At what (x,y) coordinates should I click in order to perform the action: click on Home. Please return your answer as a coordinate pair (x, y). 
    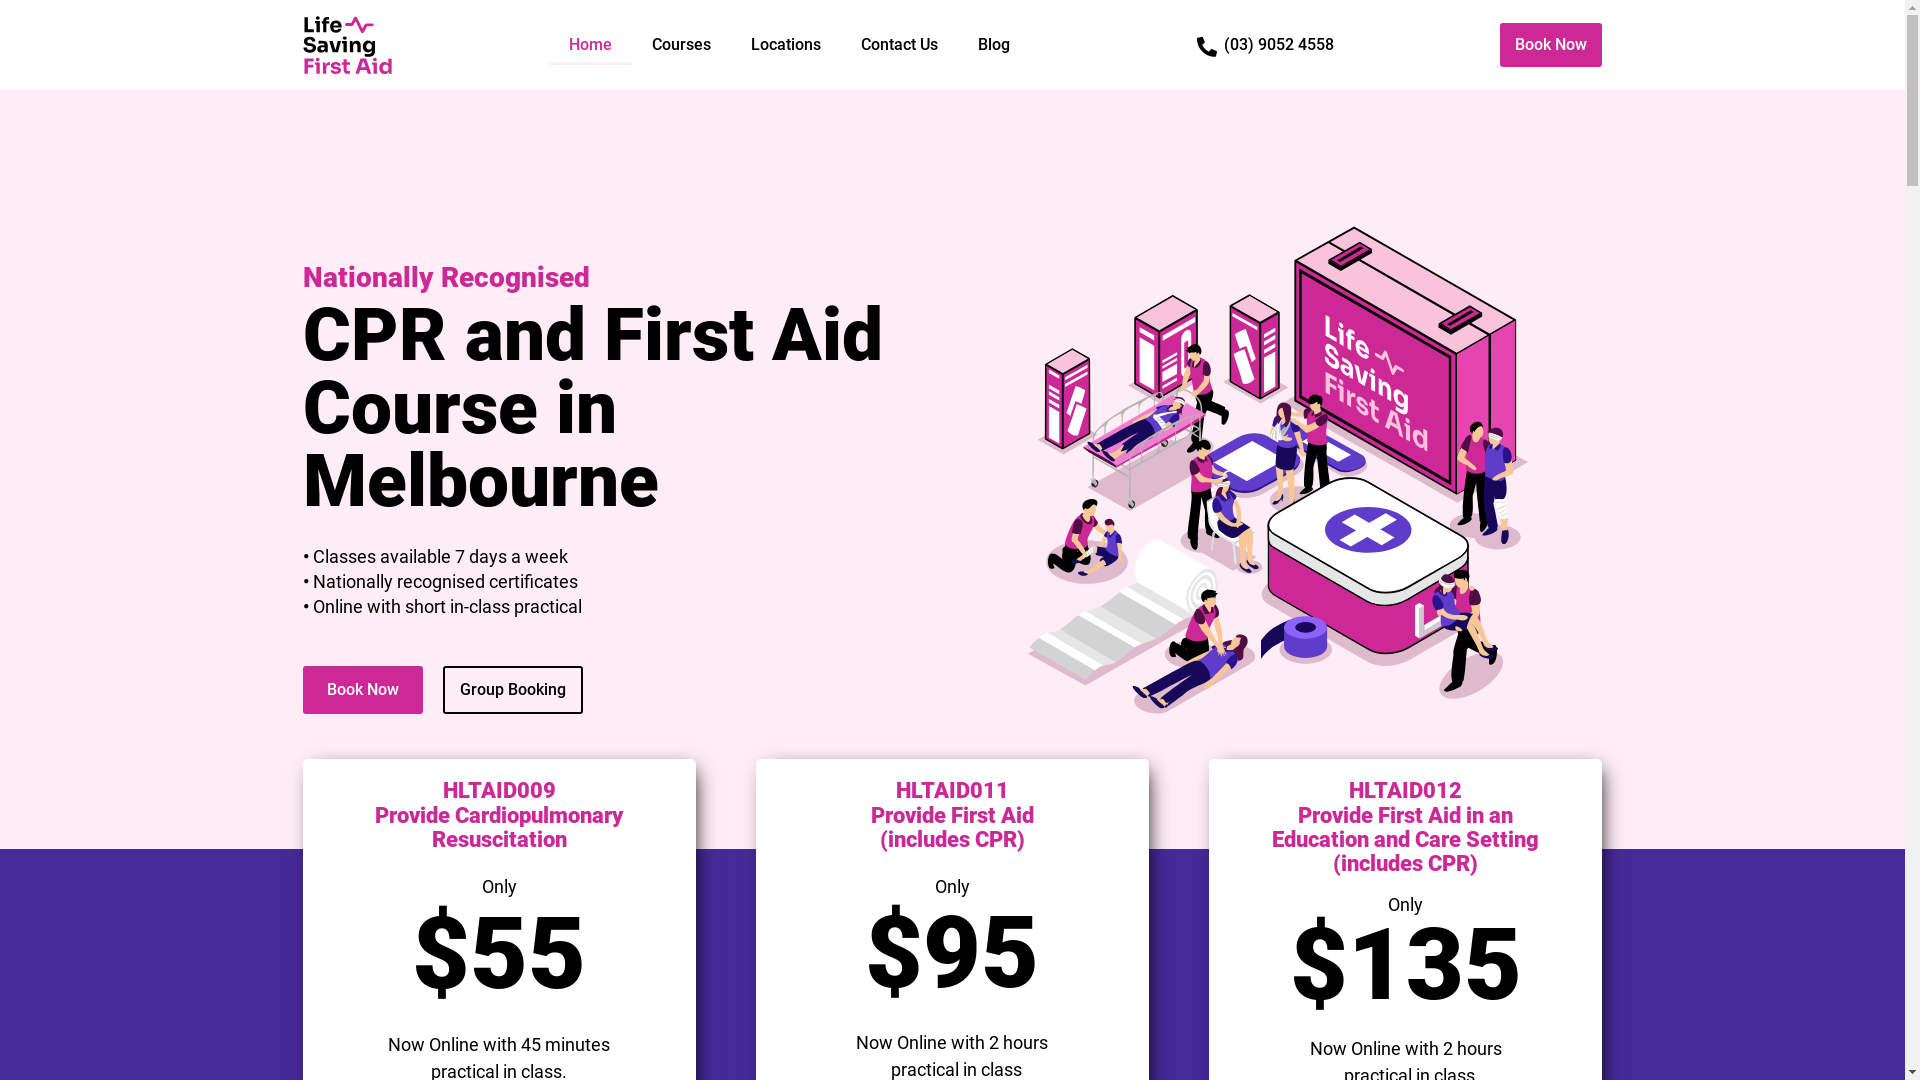
    Looking at the image, I should click on (590, 45).